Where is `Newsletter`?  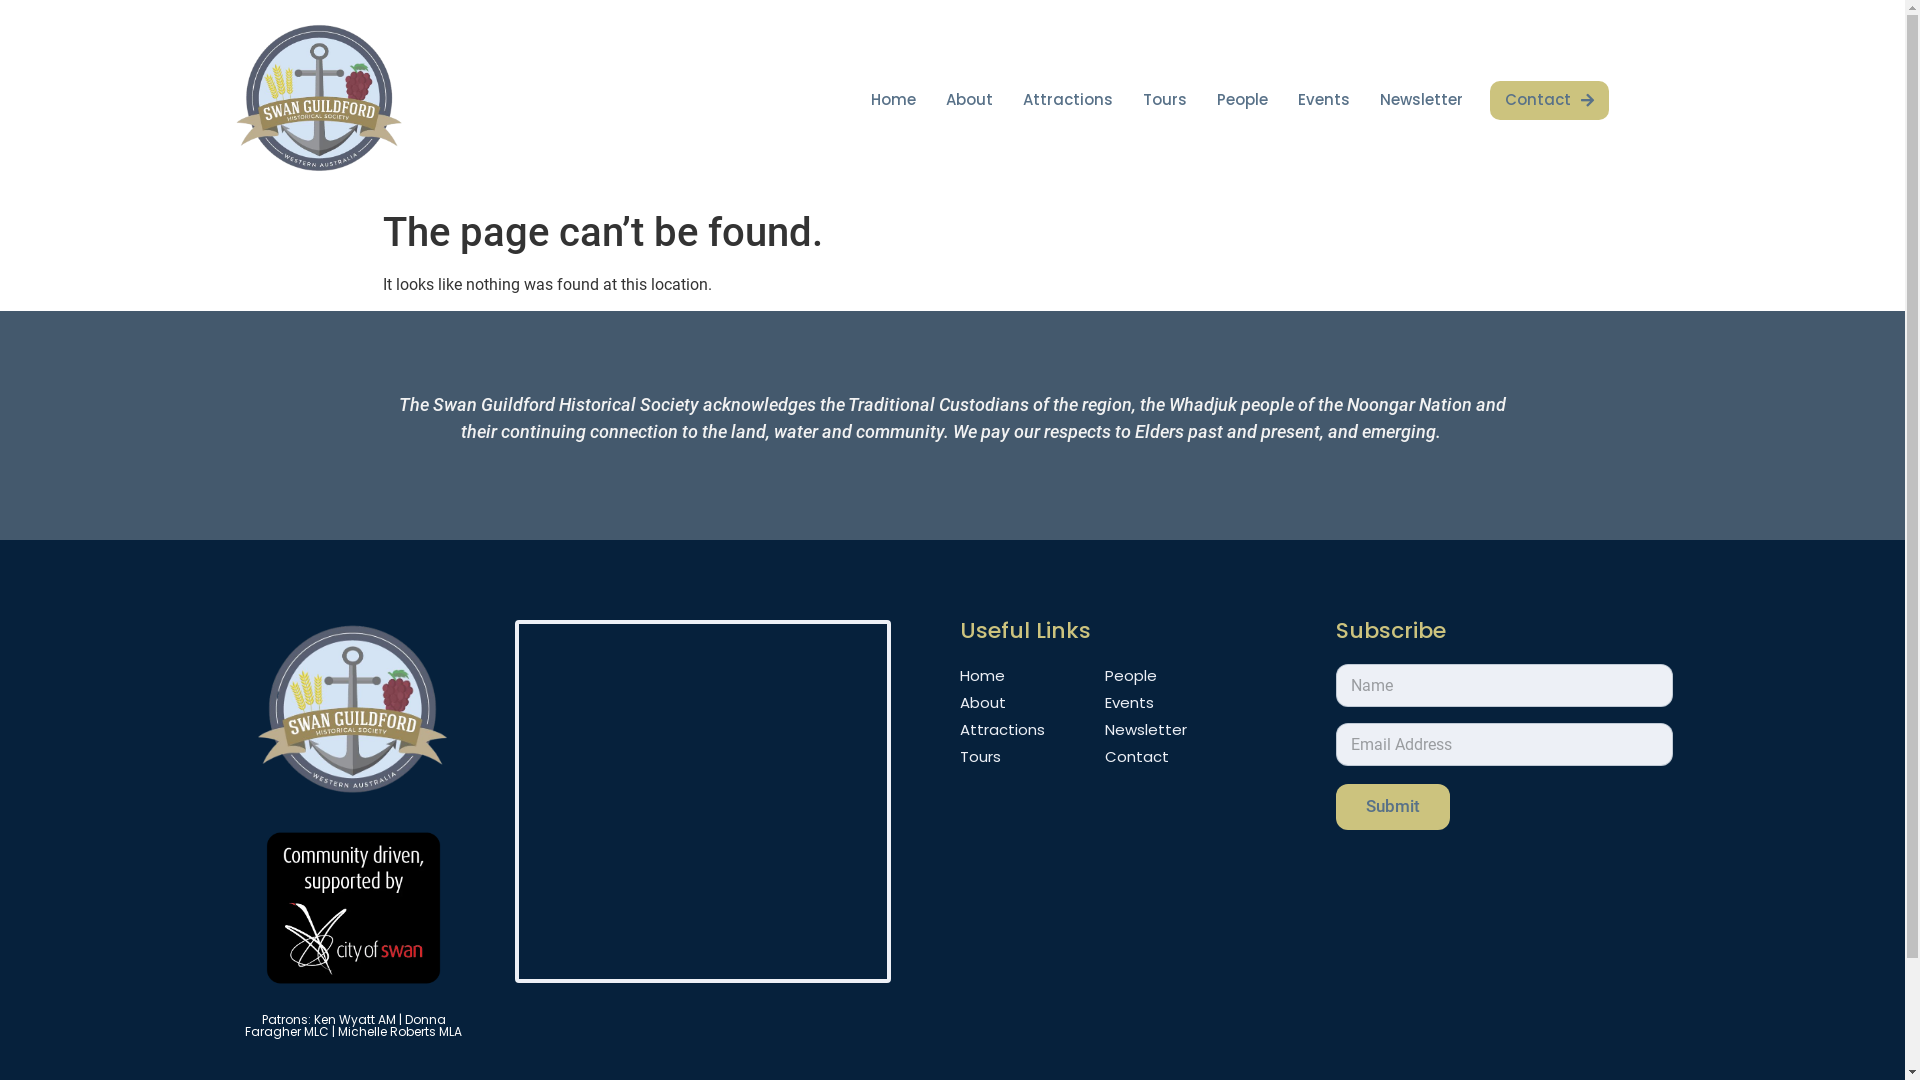
Newsletter is located at coordinates (1422, 100).